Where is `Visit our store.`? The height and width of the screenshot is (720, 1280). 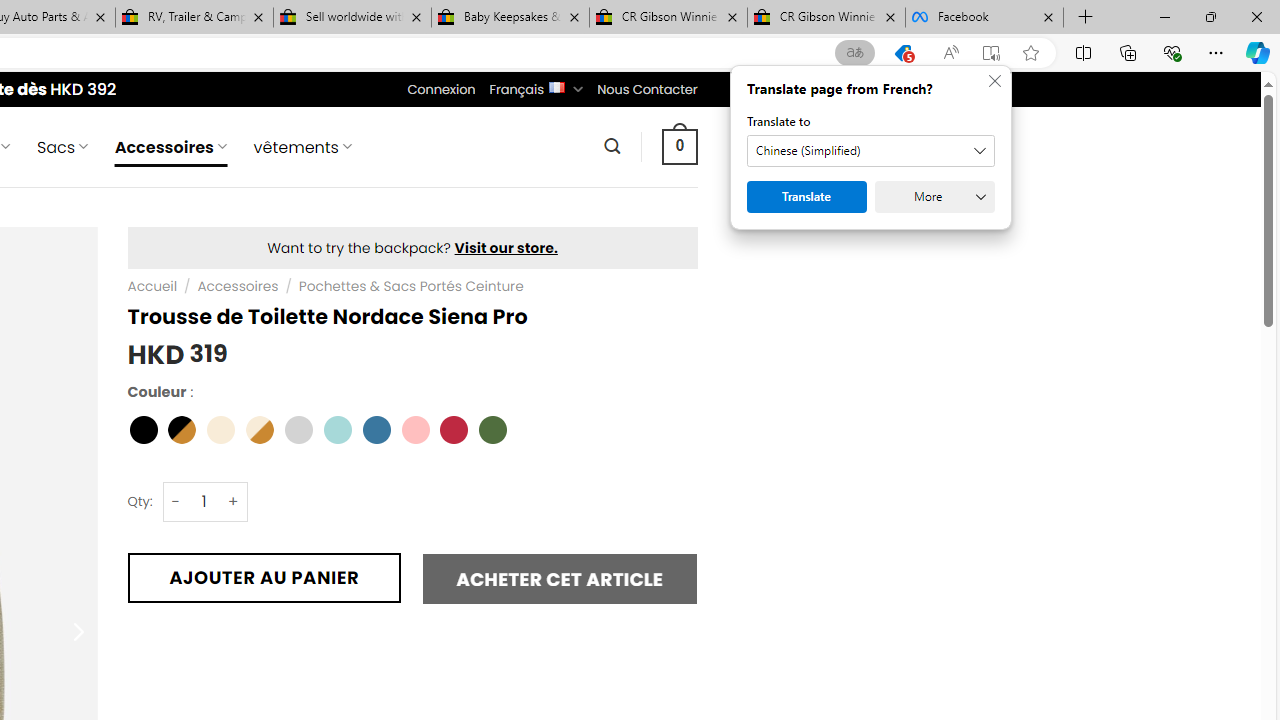 Visit our store. is located at coordinates (506, 248).